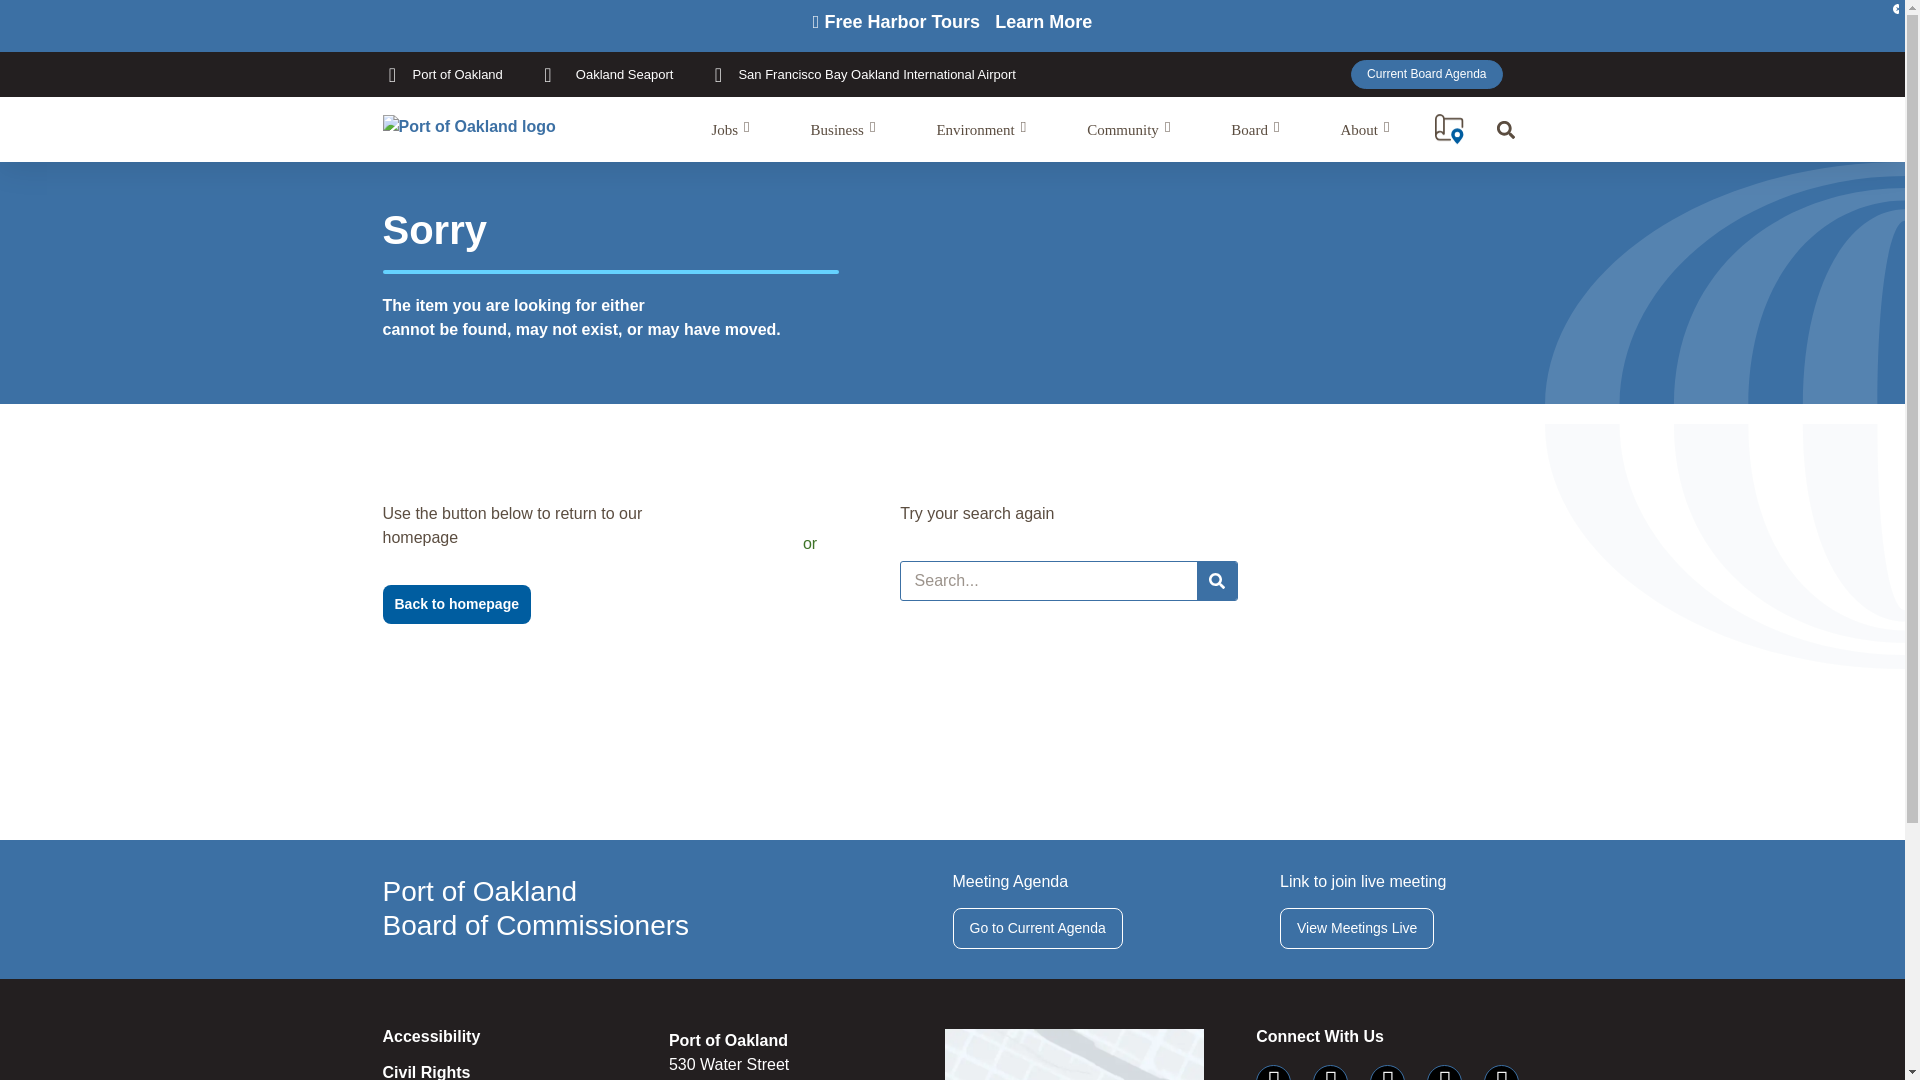 The height and width of the screenshot is (1080, 1920). What do you see at coordinates (862, 74) in the screenshot?
I see `San Francisco Bay Oakland International Airport` at bounding box center [862, 74].